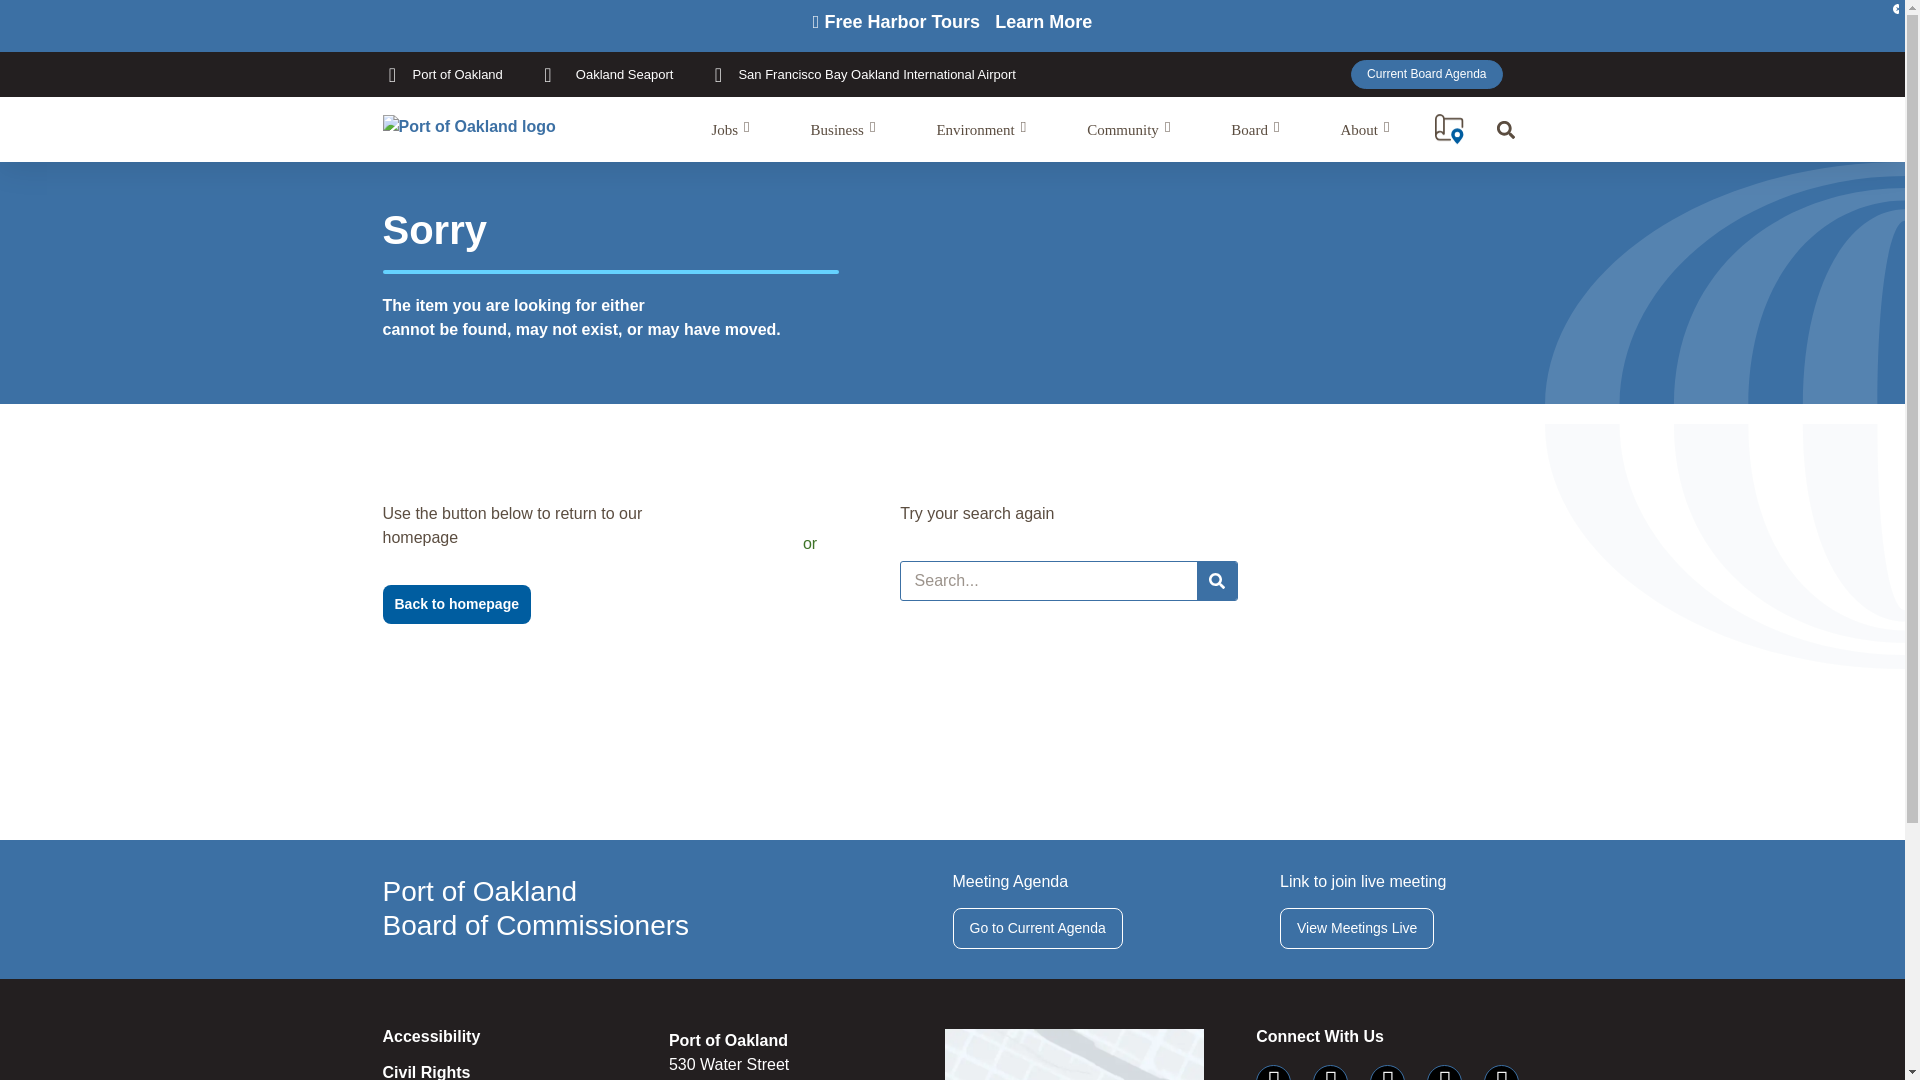 The height and width of the screenshot is (1080, 1920). What do you see at coordinates (862, 74) in the screenshot?
I see `San Francisco Bay Oakland International Airport` at bounding box center [862, 74].